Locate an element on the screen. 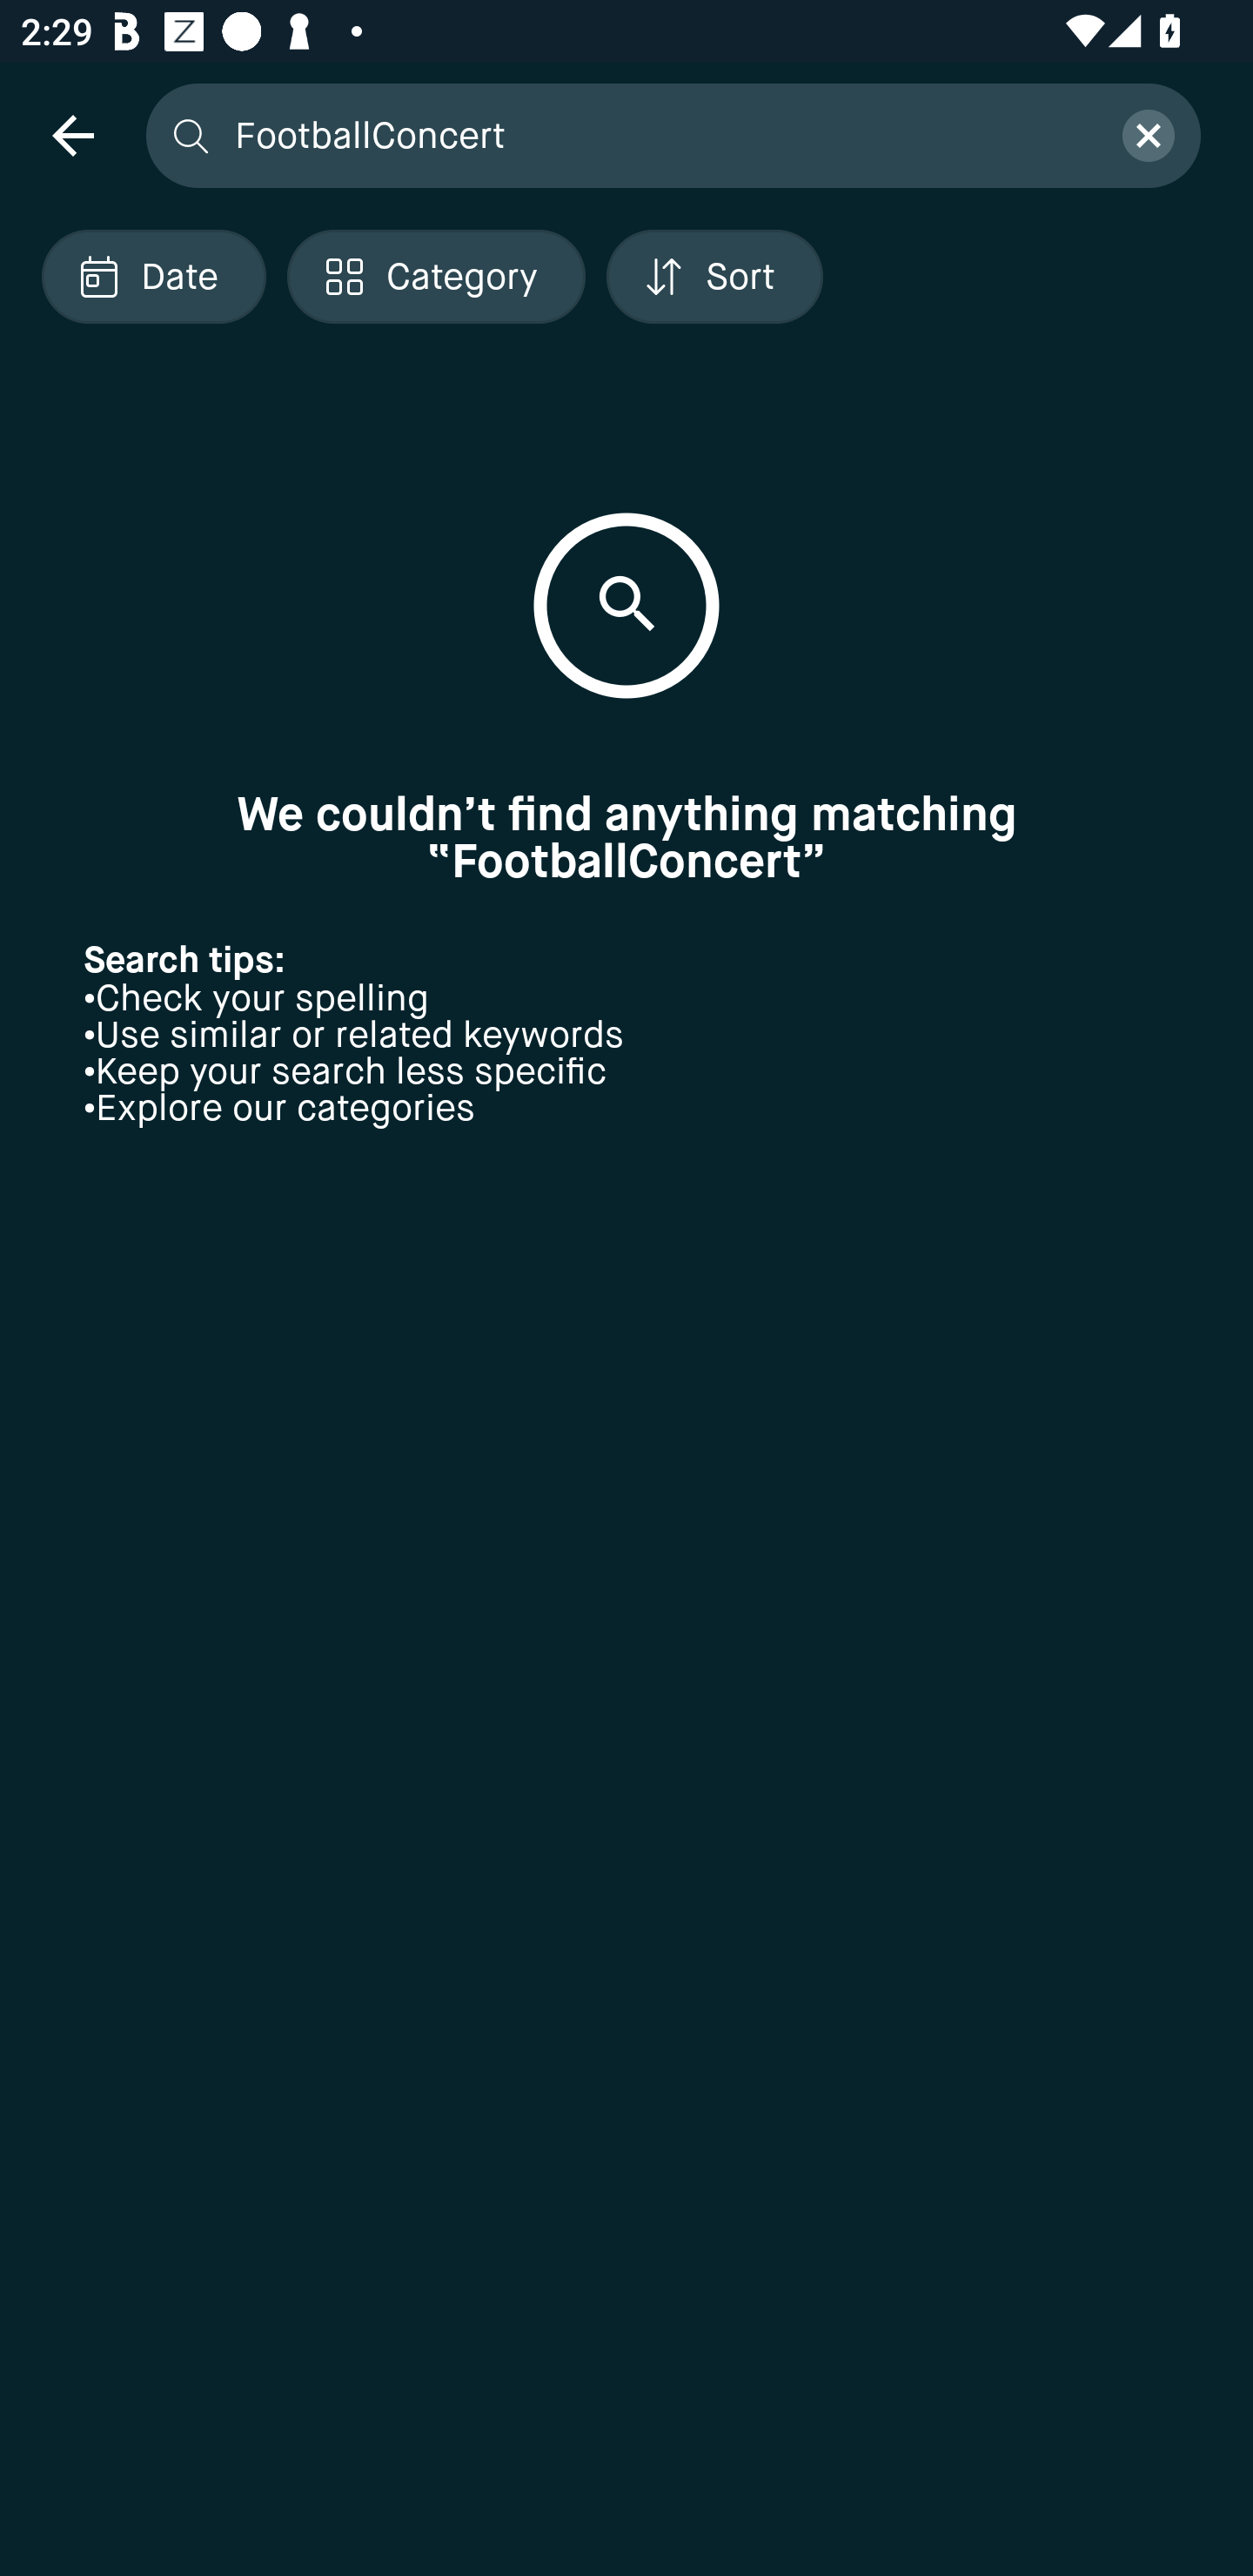 This screenshot has width=1253, height=2576. FootballConcert is located at coordinates (660, 134).